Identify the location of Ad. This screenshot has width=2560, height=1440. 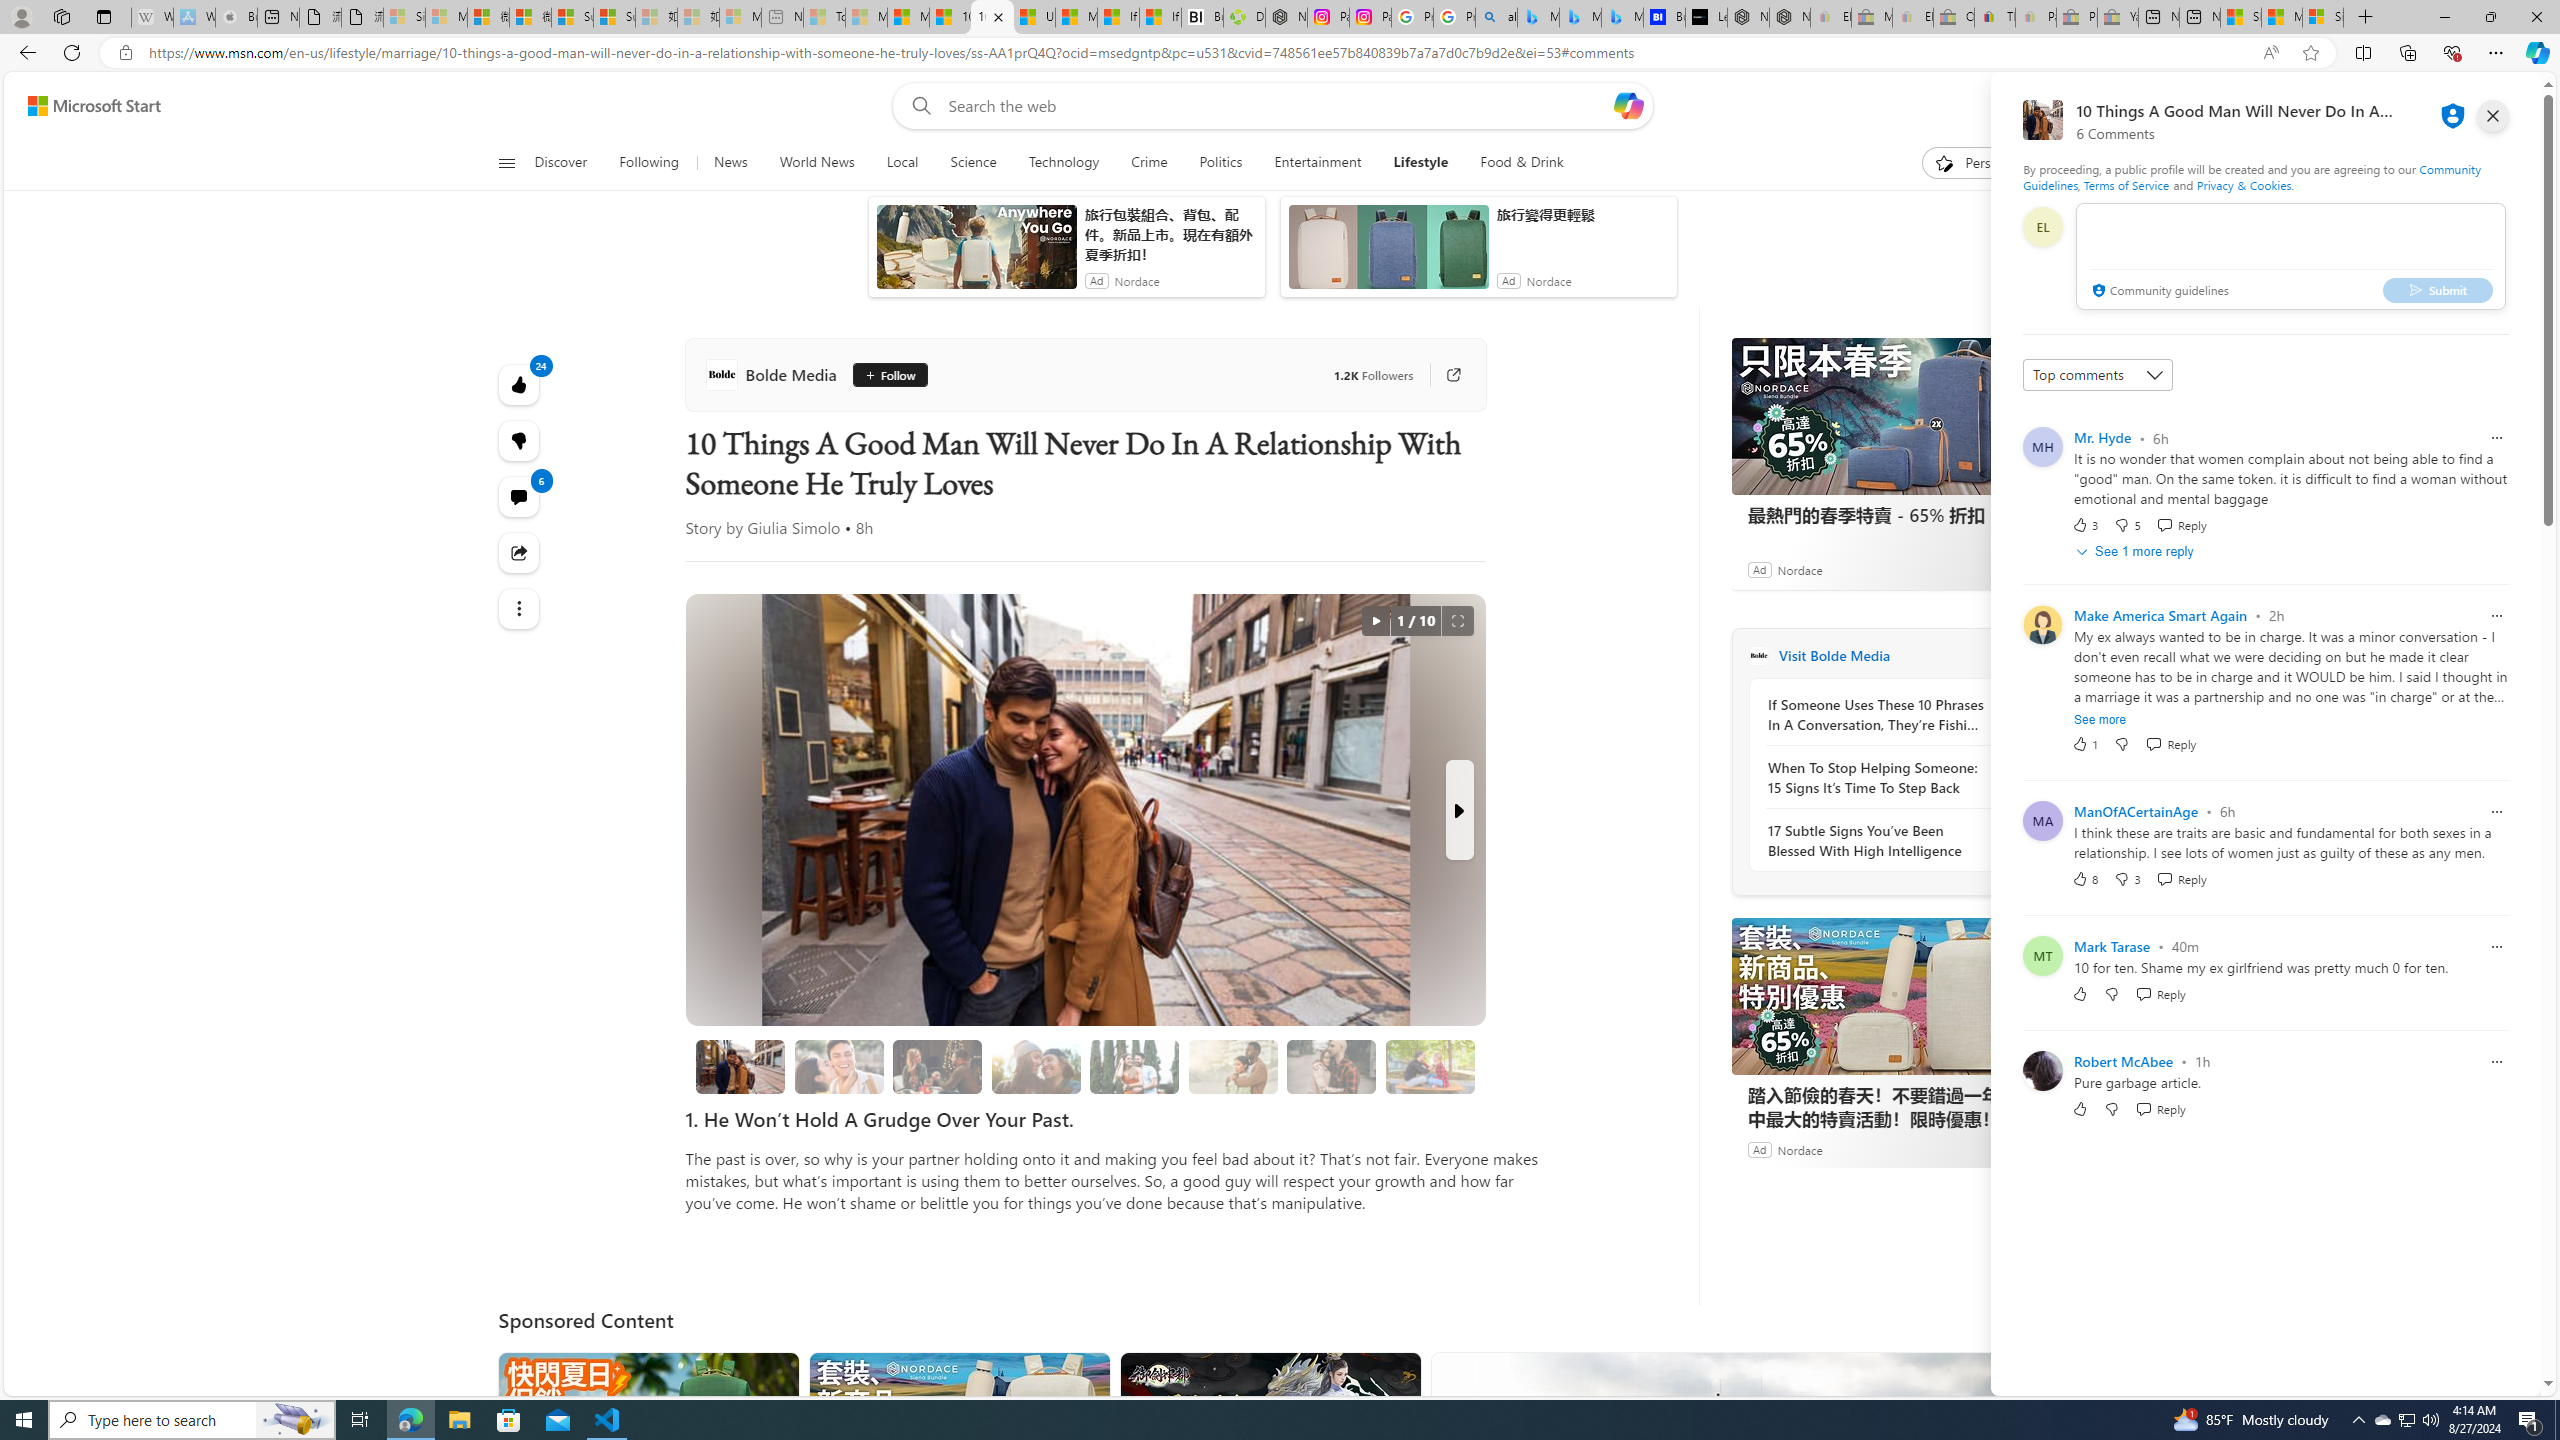
(1758, 1148).